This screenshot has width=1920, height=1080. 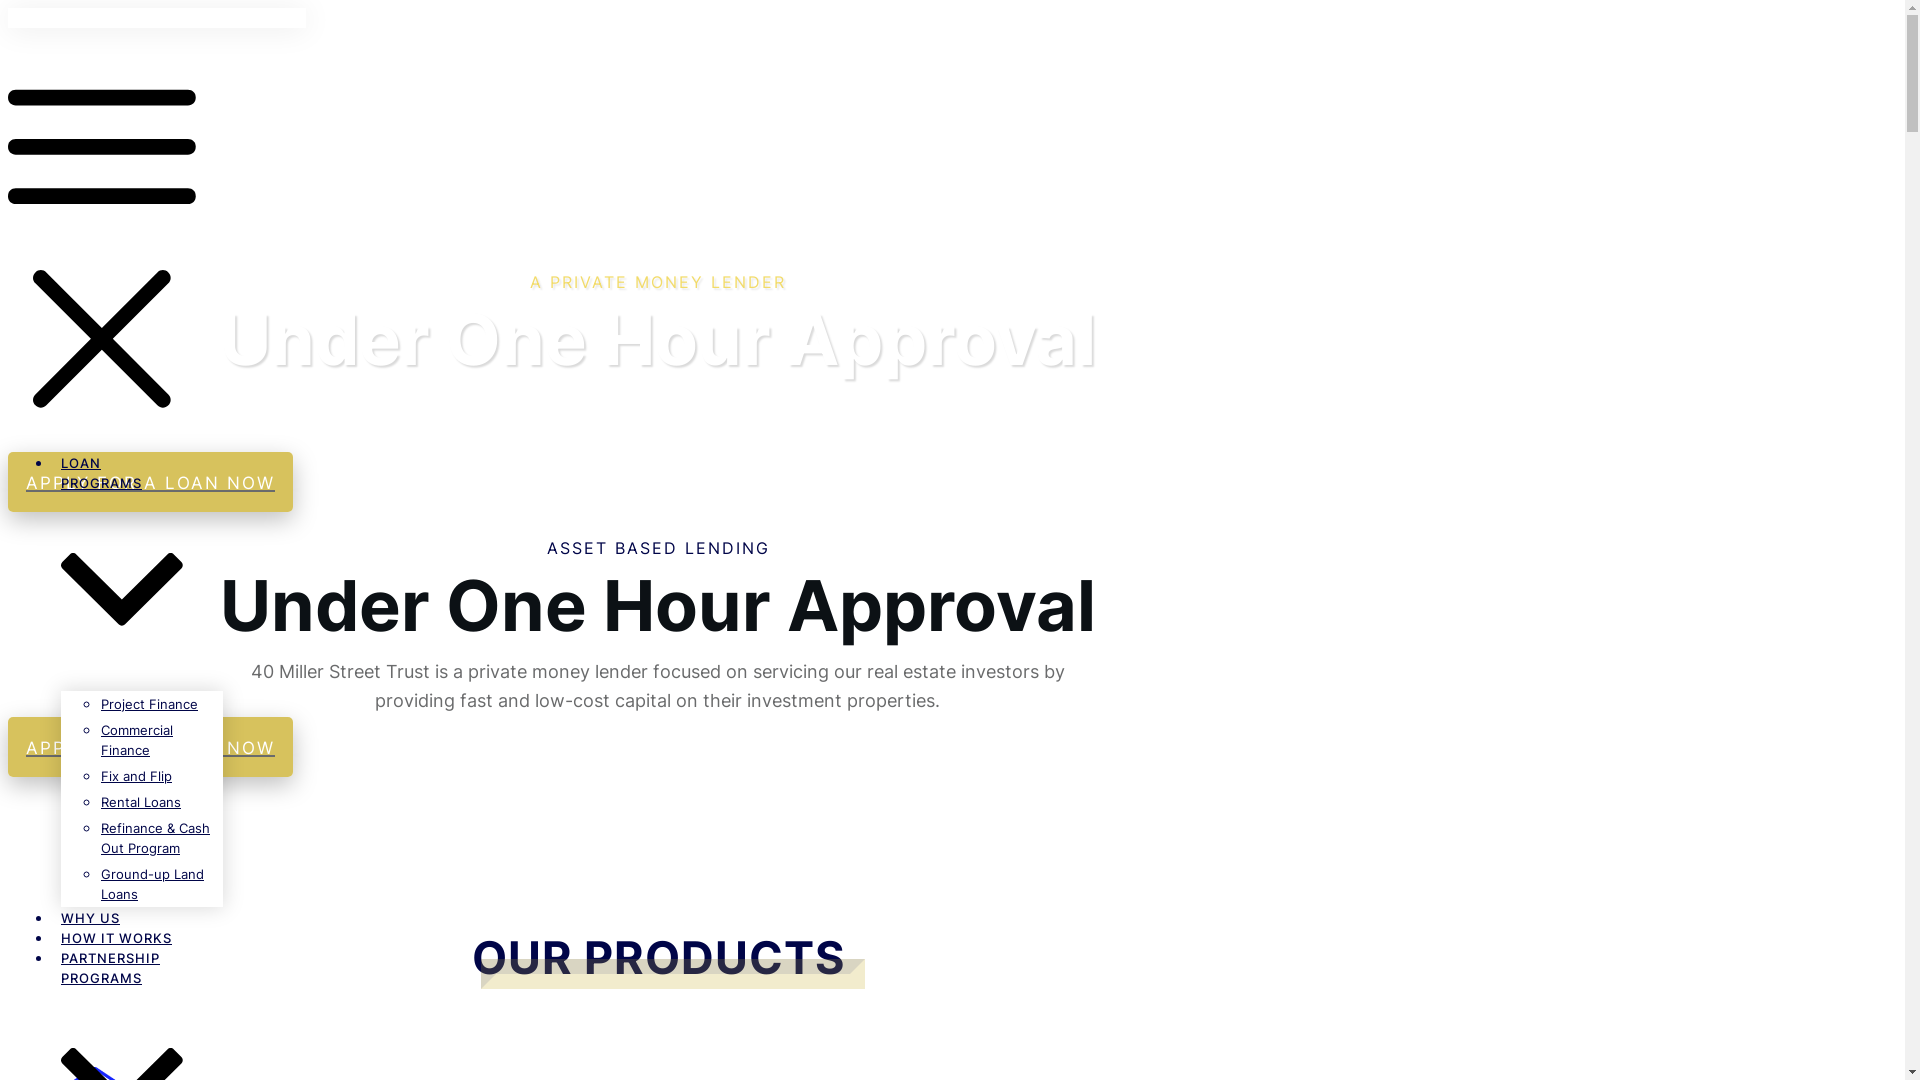 What do you see at coordinates (141, 802) in the screenshot?
I see `Rental Loans` at bounding box center [141, 802].